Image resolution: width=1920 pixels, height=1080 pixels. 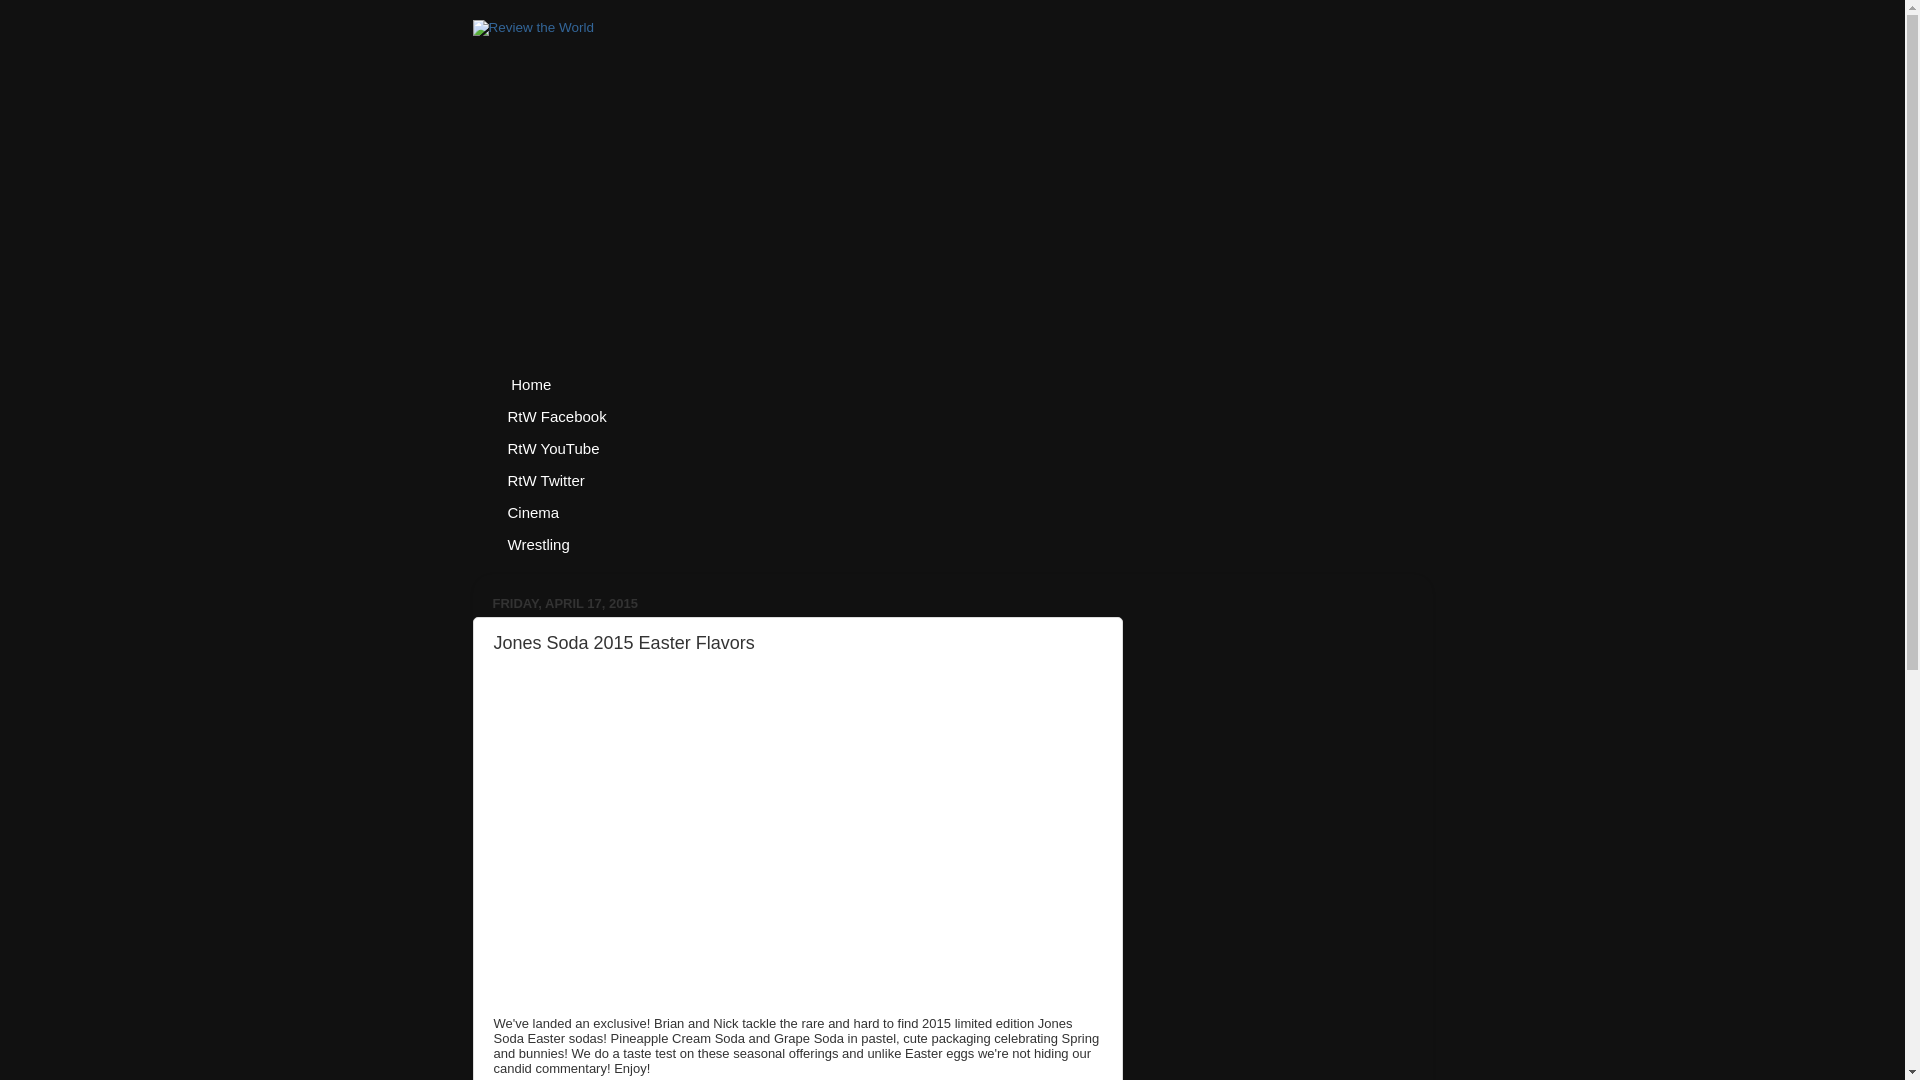 What do you see at coordinates (556, 416) in the screenshot?
I see `RtW Facebook` at bounding box center [556, 416].